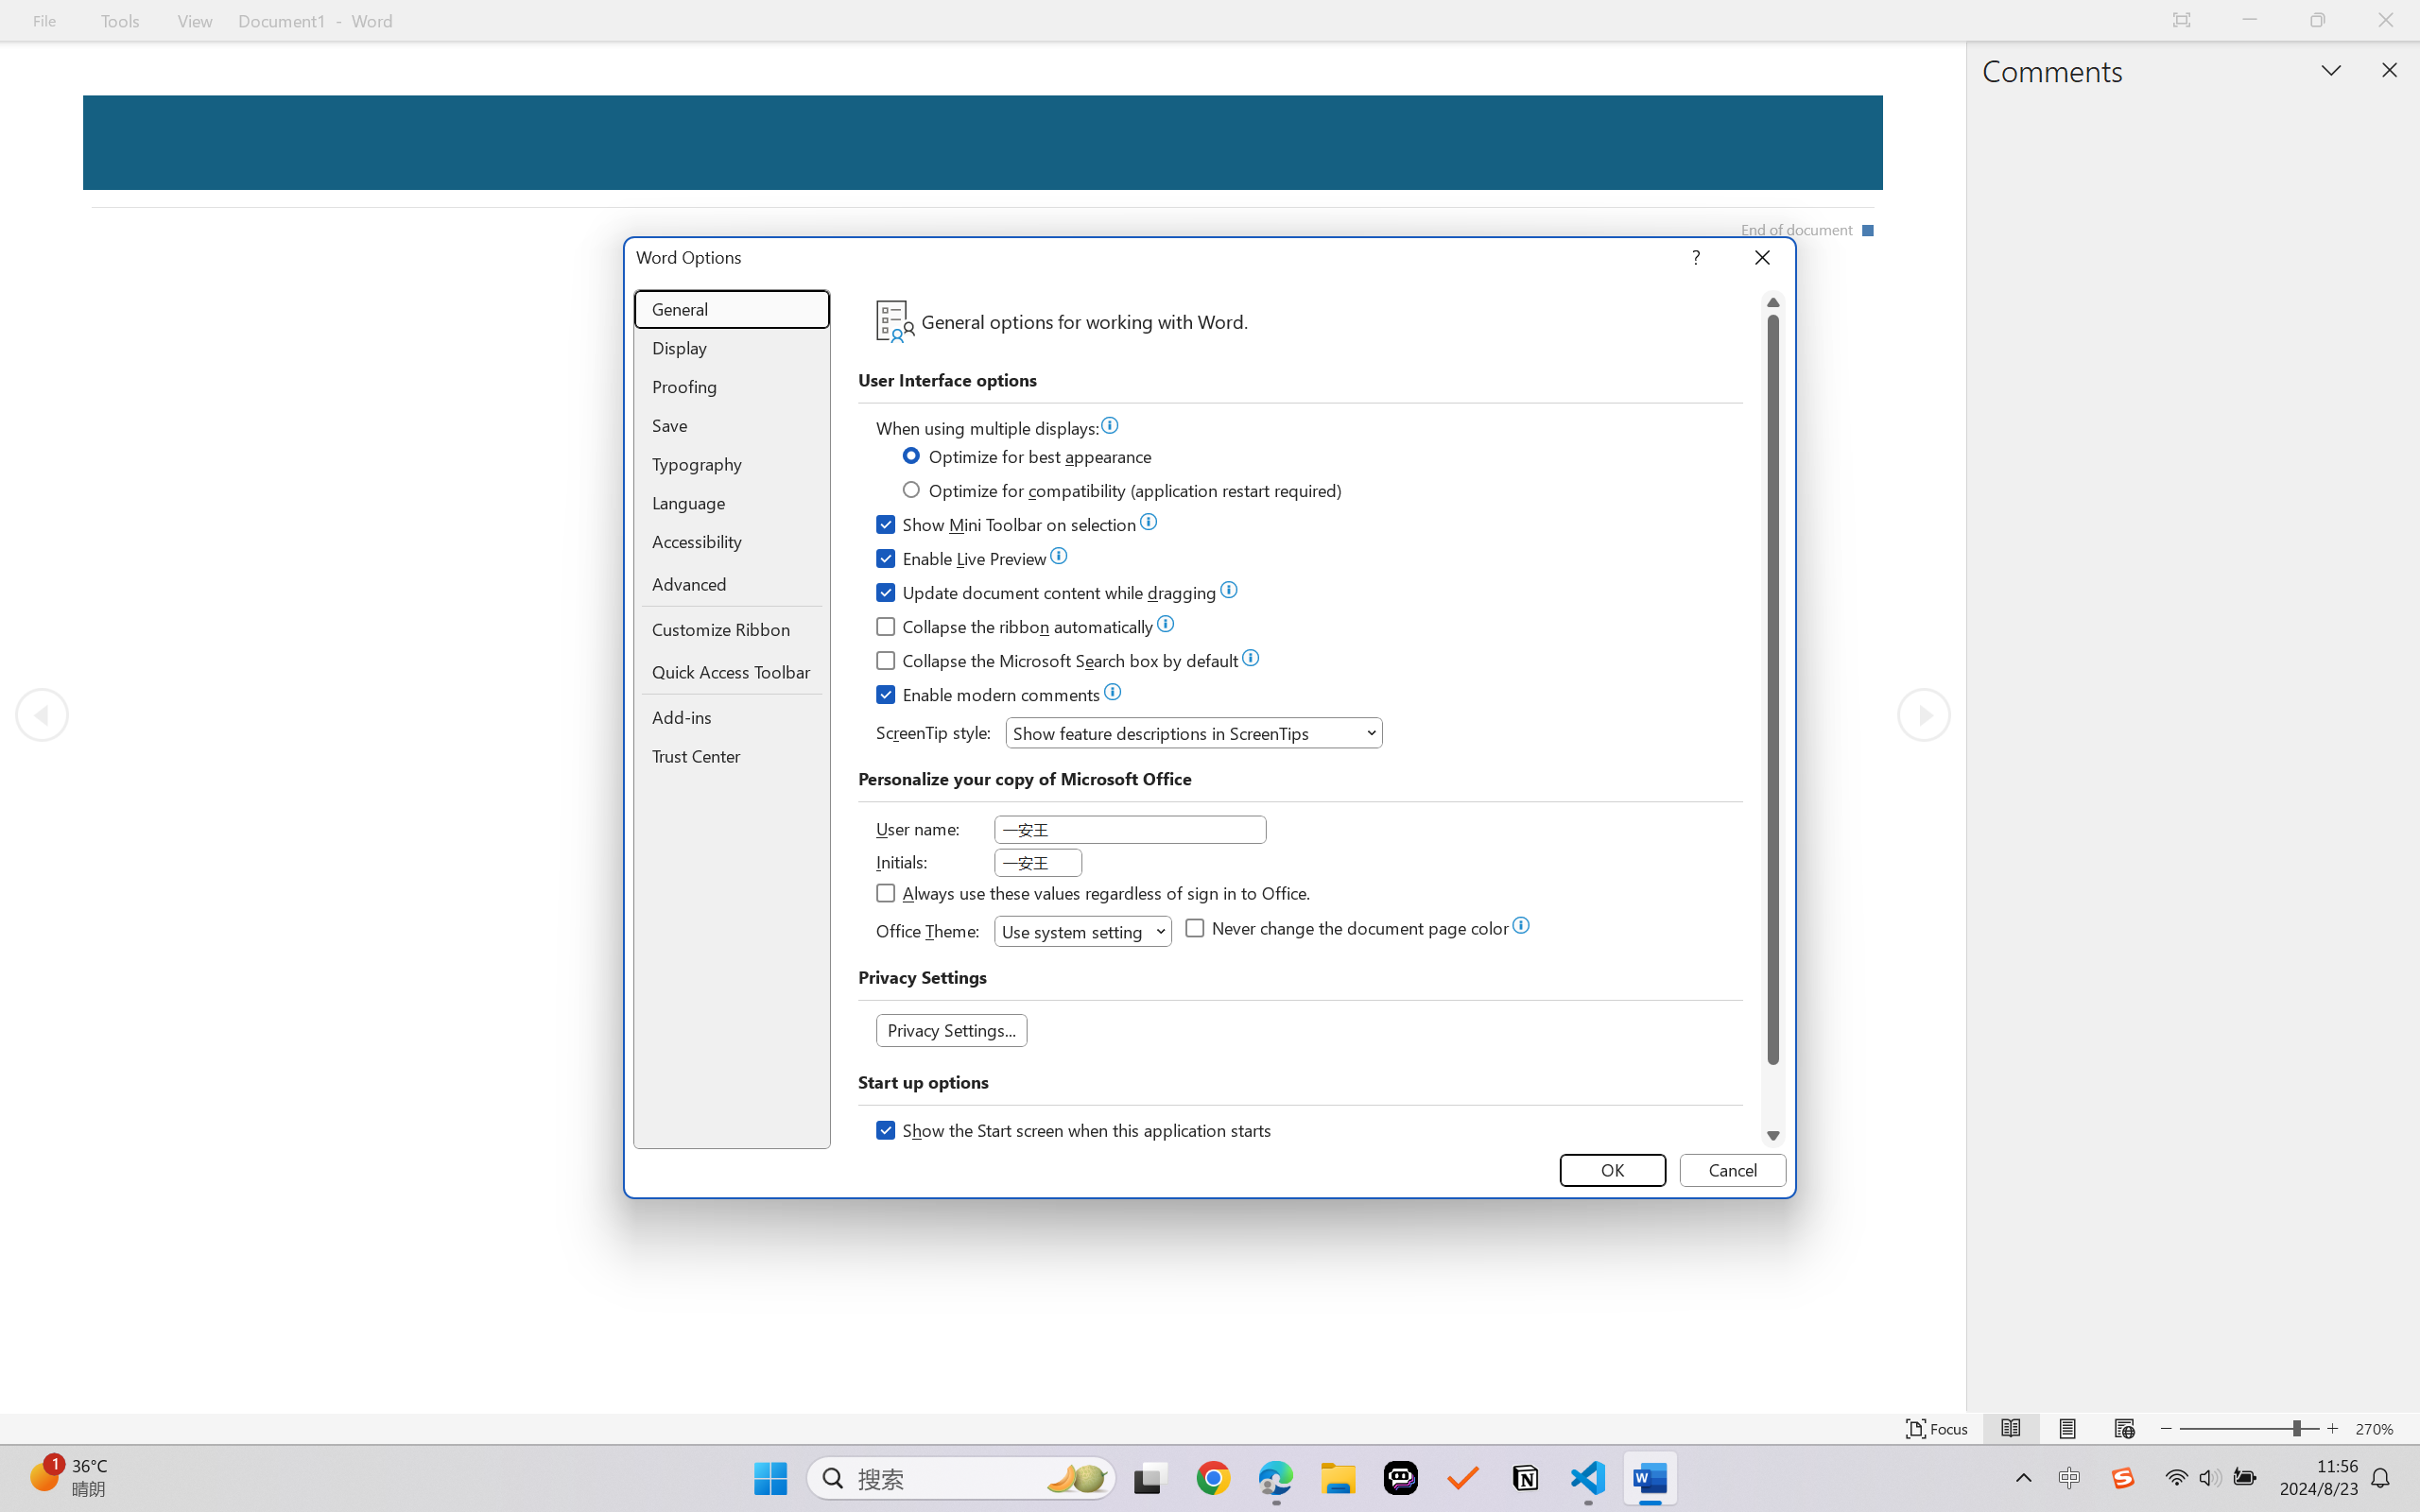  Describe the element at coordinates (698, 21) in the screenshot. I see `Sign in - Google Accounts` at that location.